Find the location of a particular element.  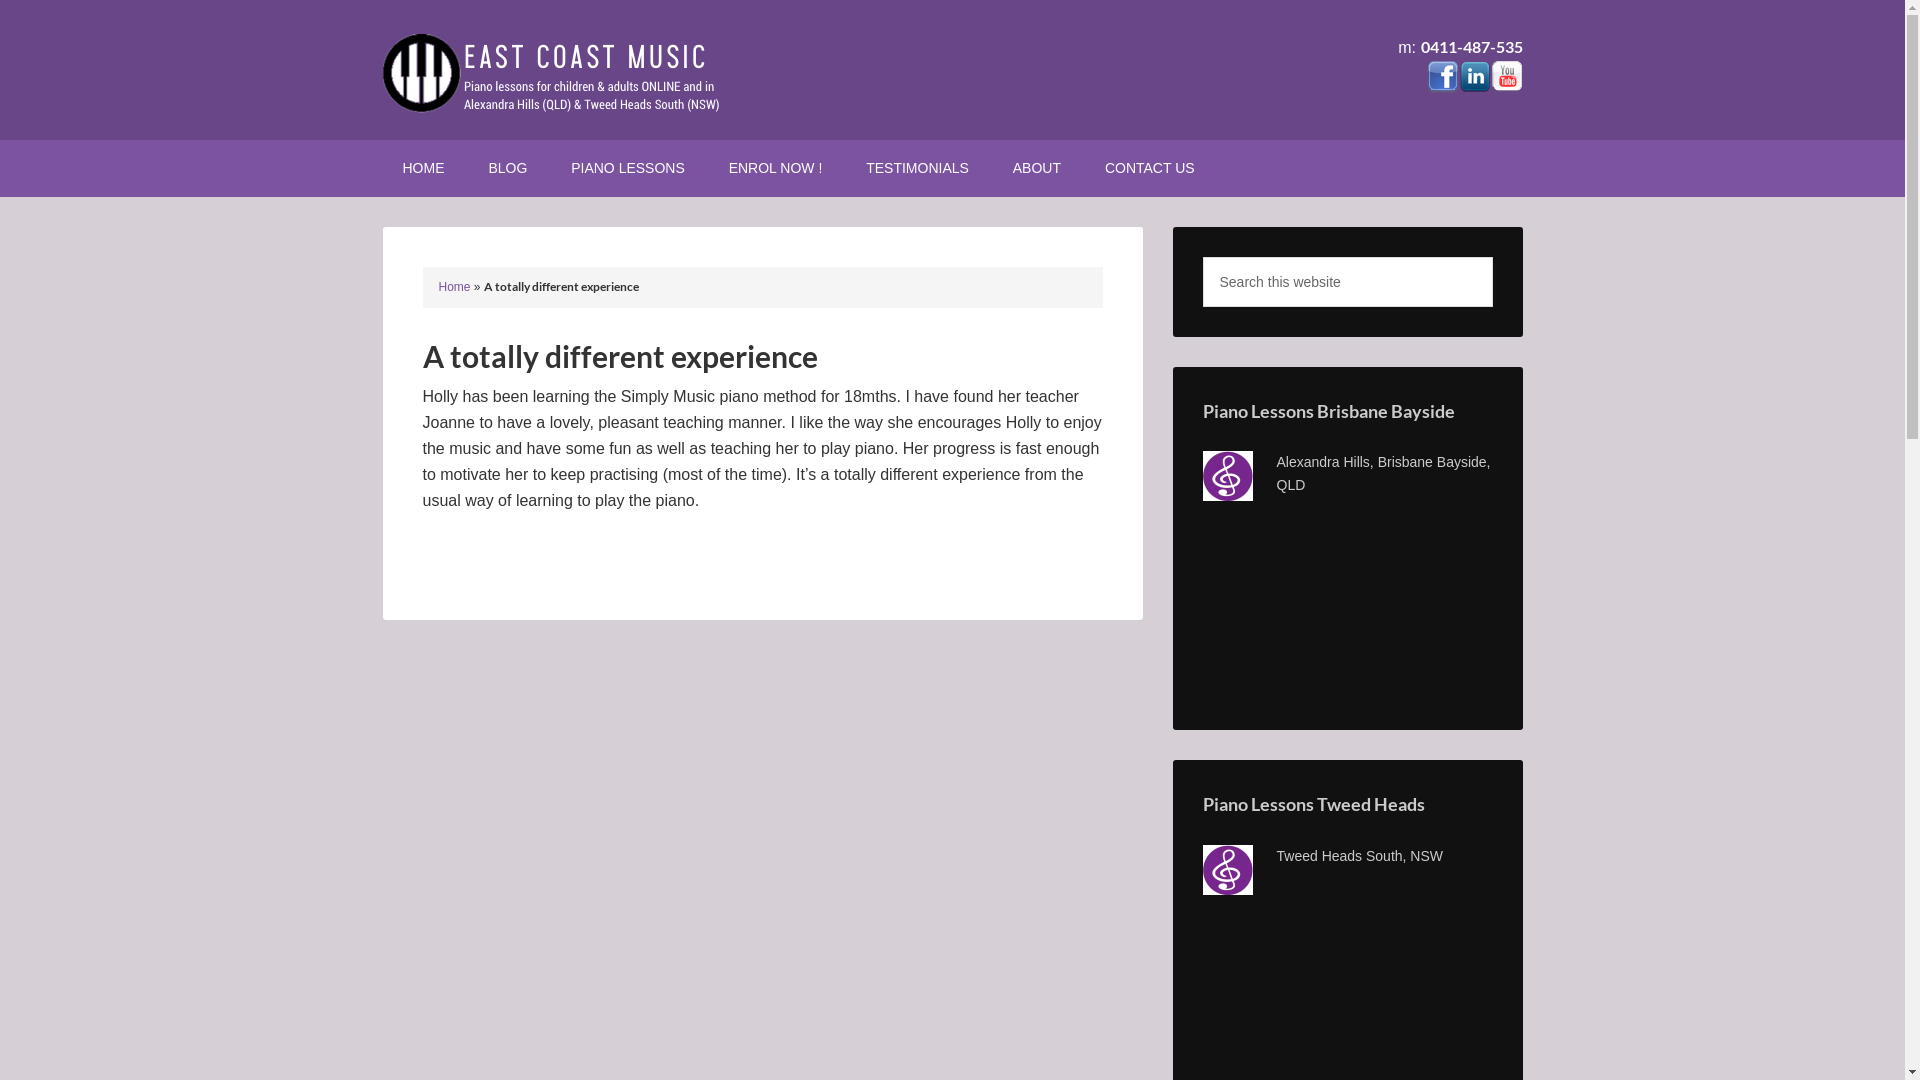

PIANO LESSONS is located at coordinates (628, 168).